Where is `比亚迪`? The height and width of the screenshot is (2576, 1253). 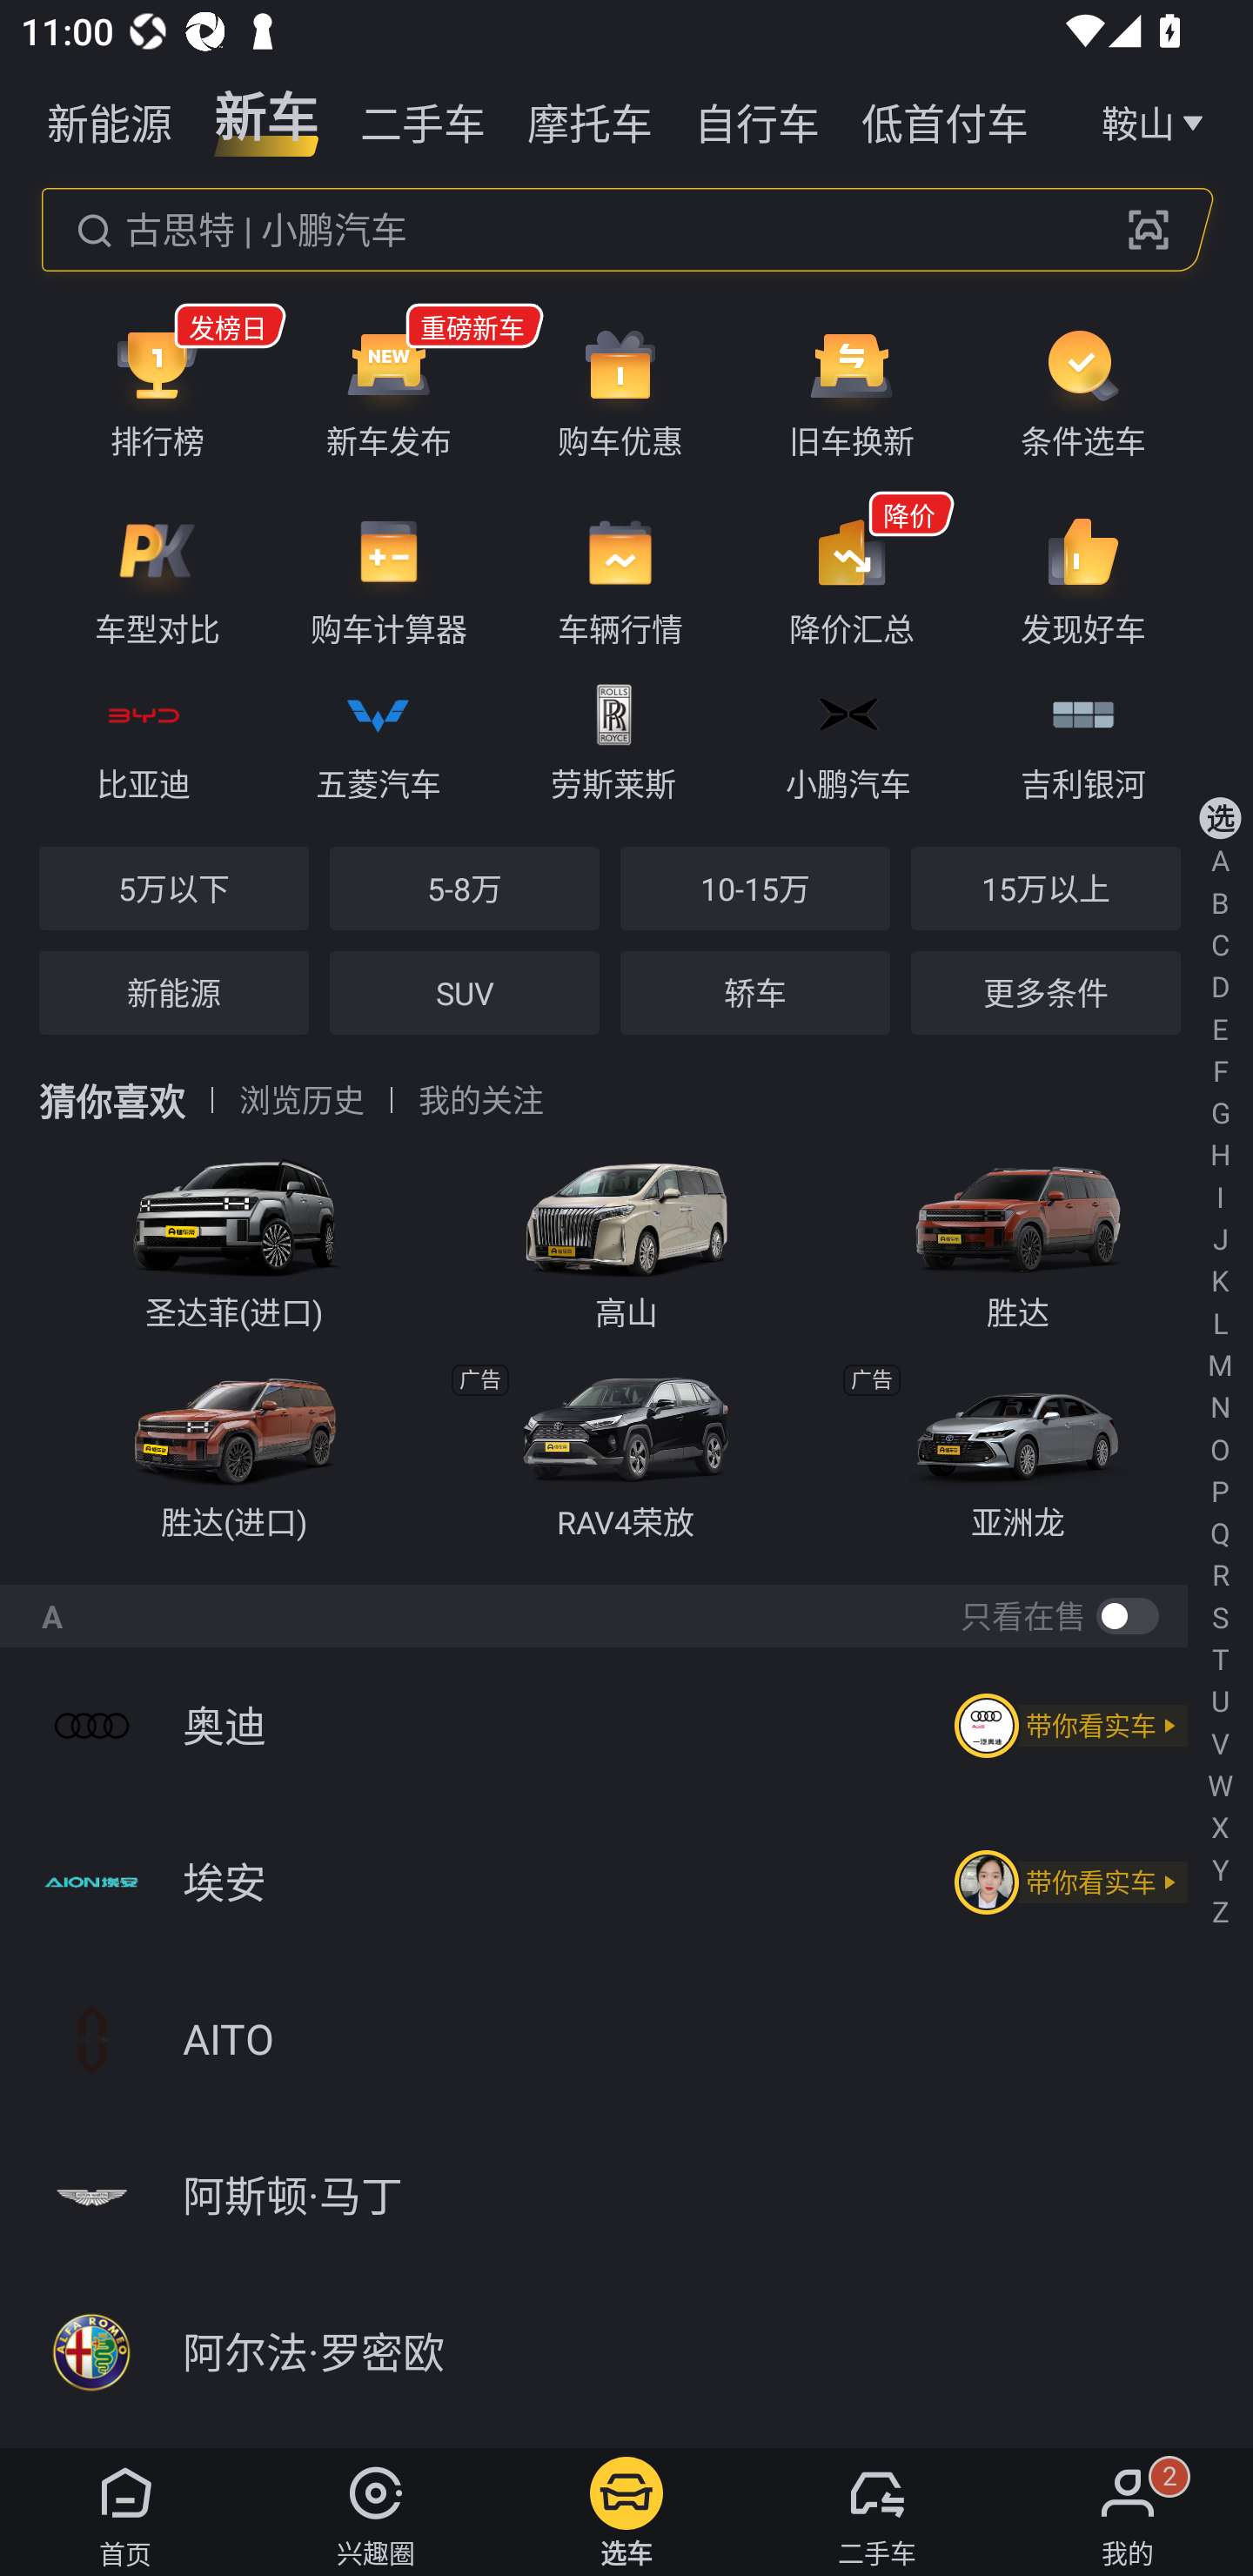 比亚迪 is located at coordinates (143, 738).